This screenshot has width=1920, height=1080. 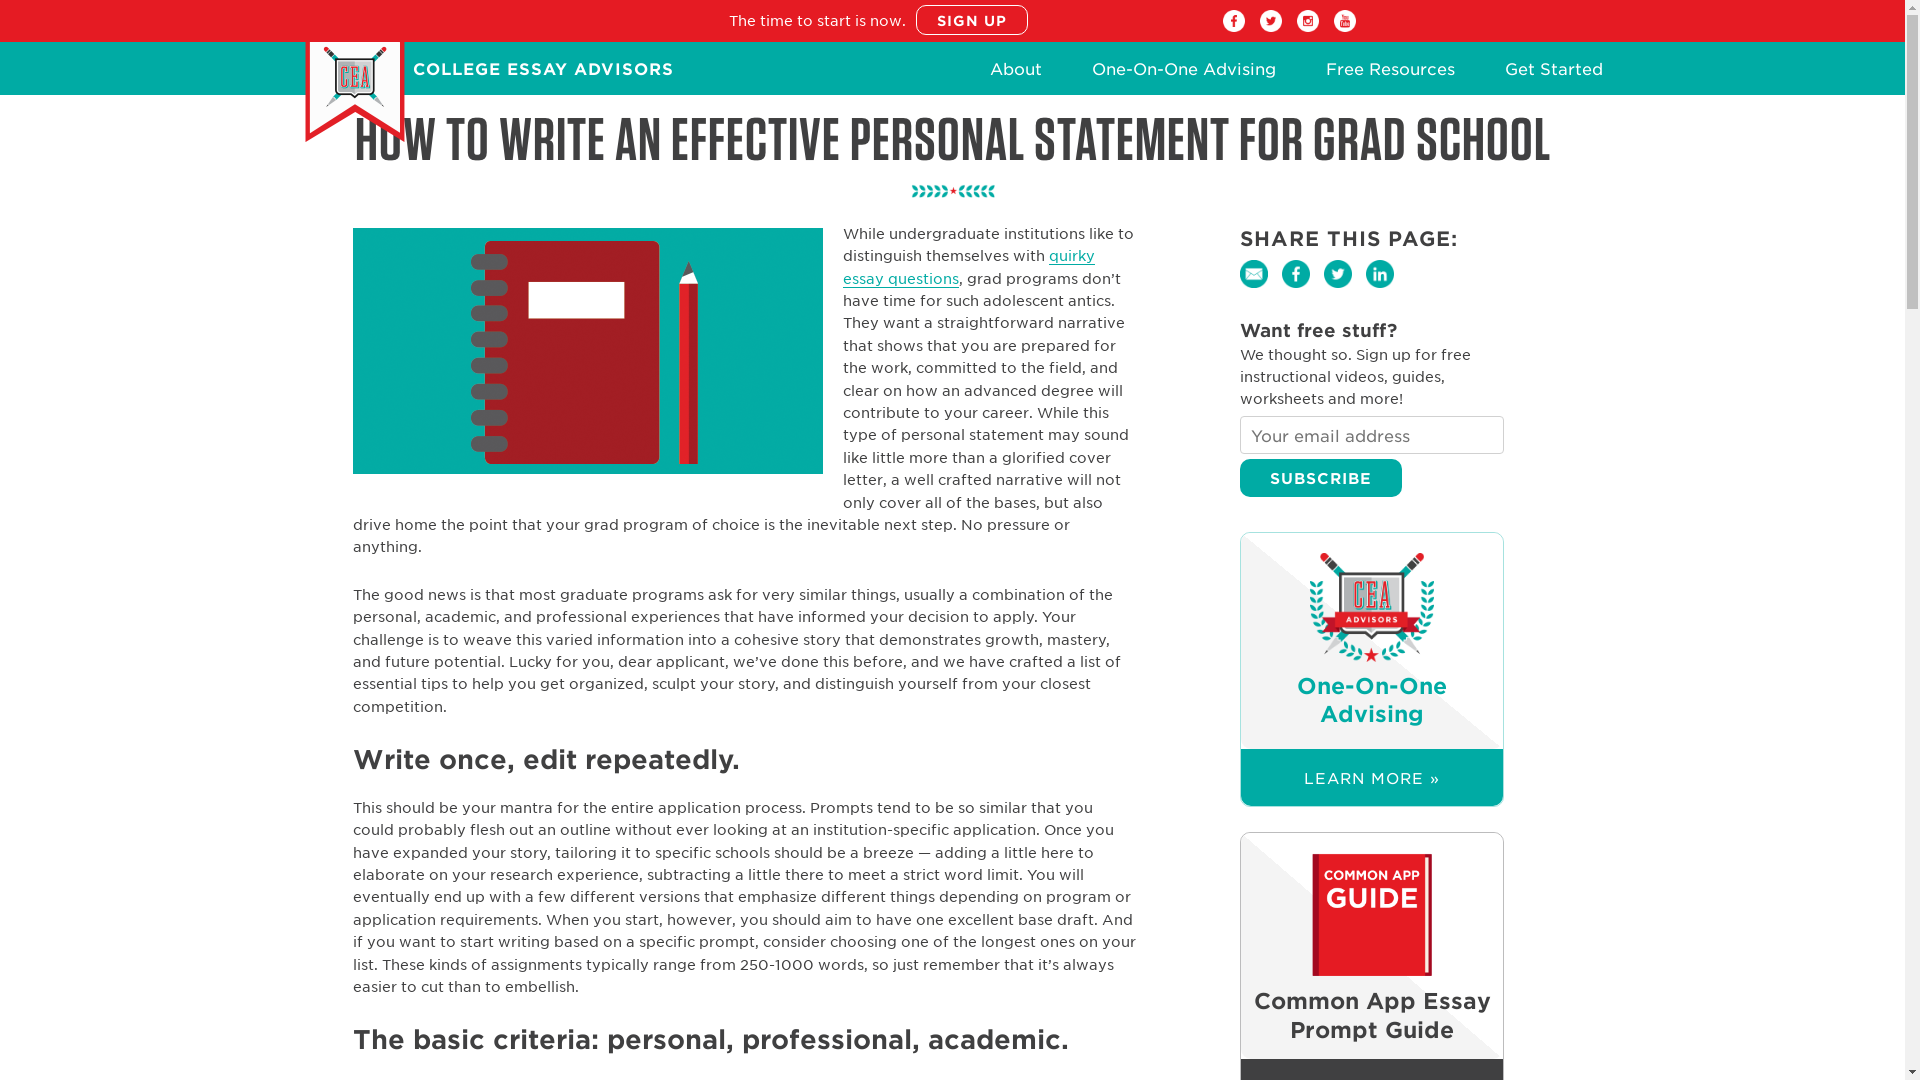 I want to click on COLLEGE ESSAY ADVISORS, so click(x=542, y=70).